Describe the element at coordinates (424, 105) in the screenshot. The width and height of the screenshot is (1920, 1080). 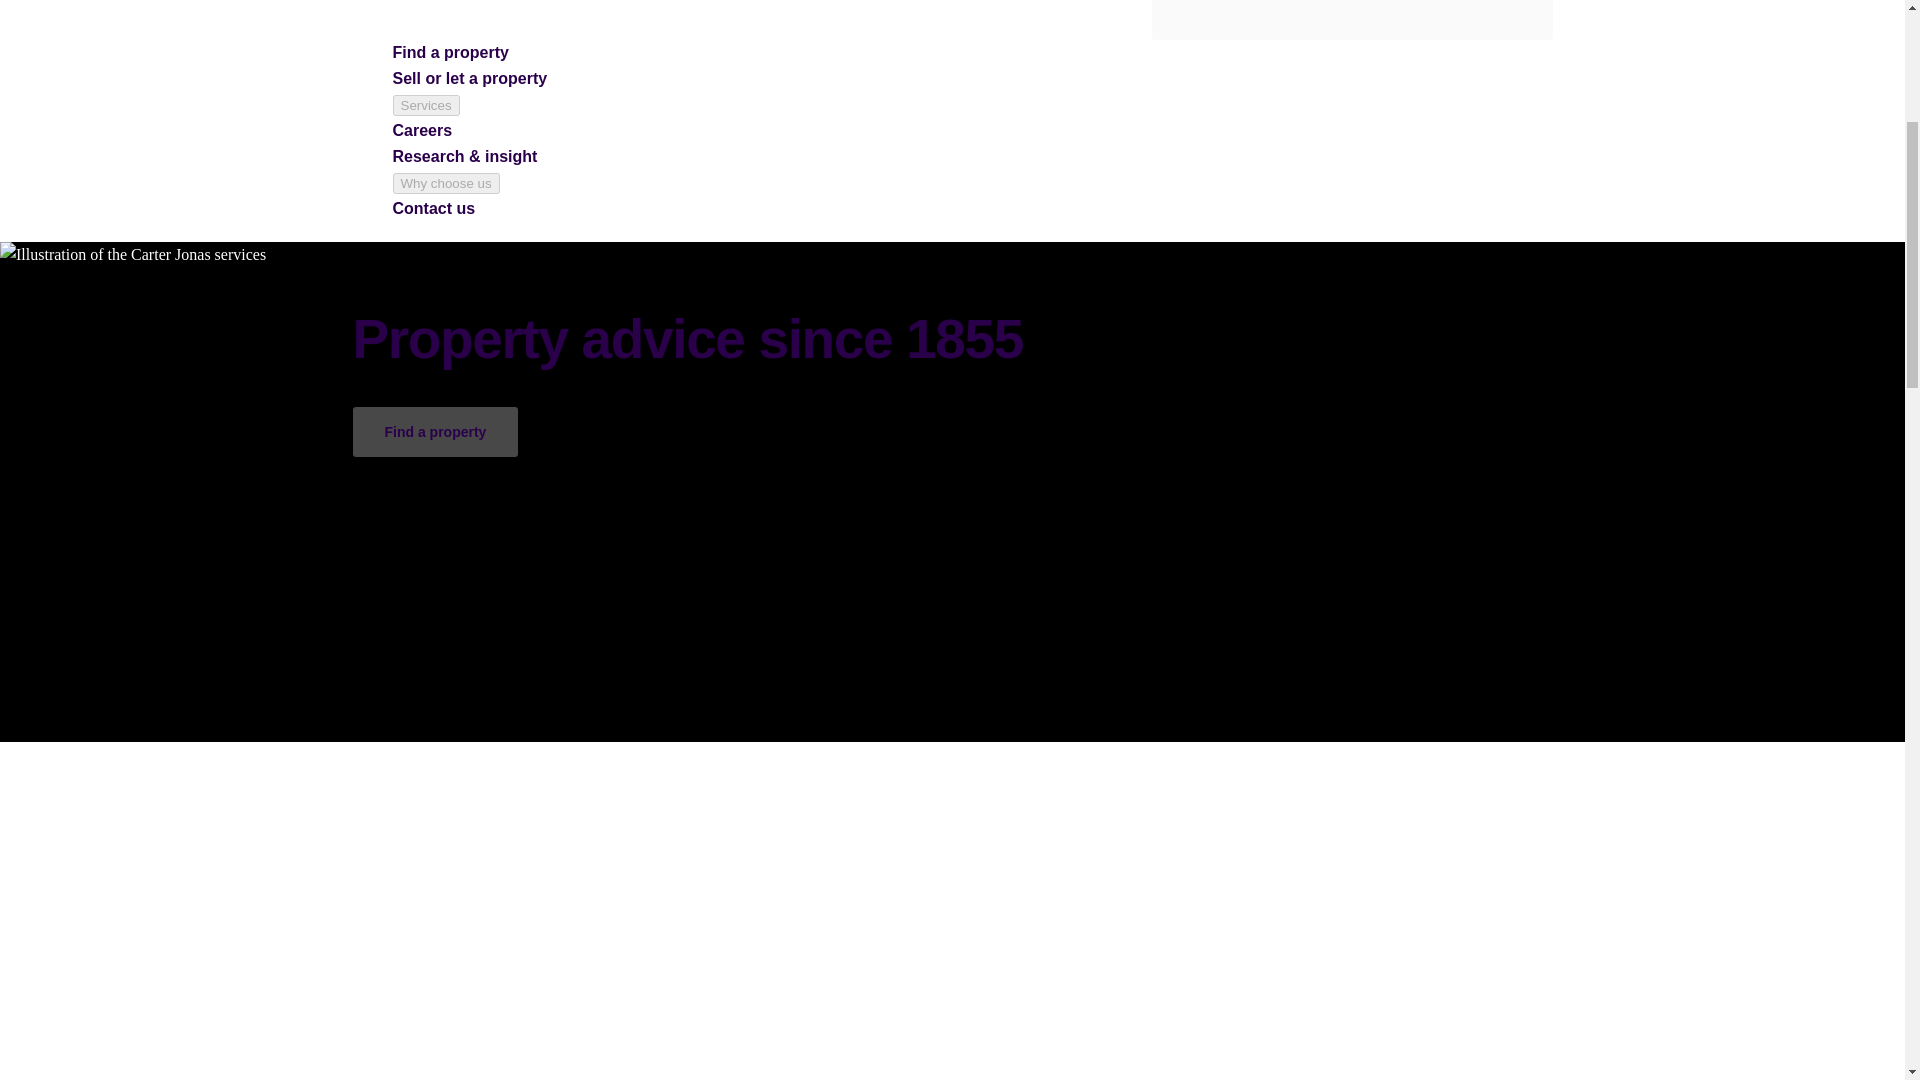
I see `Services` at that location.